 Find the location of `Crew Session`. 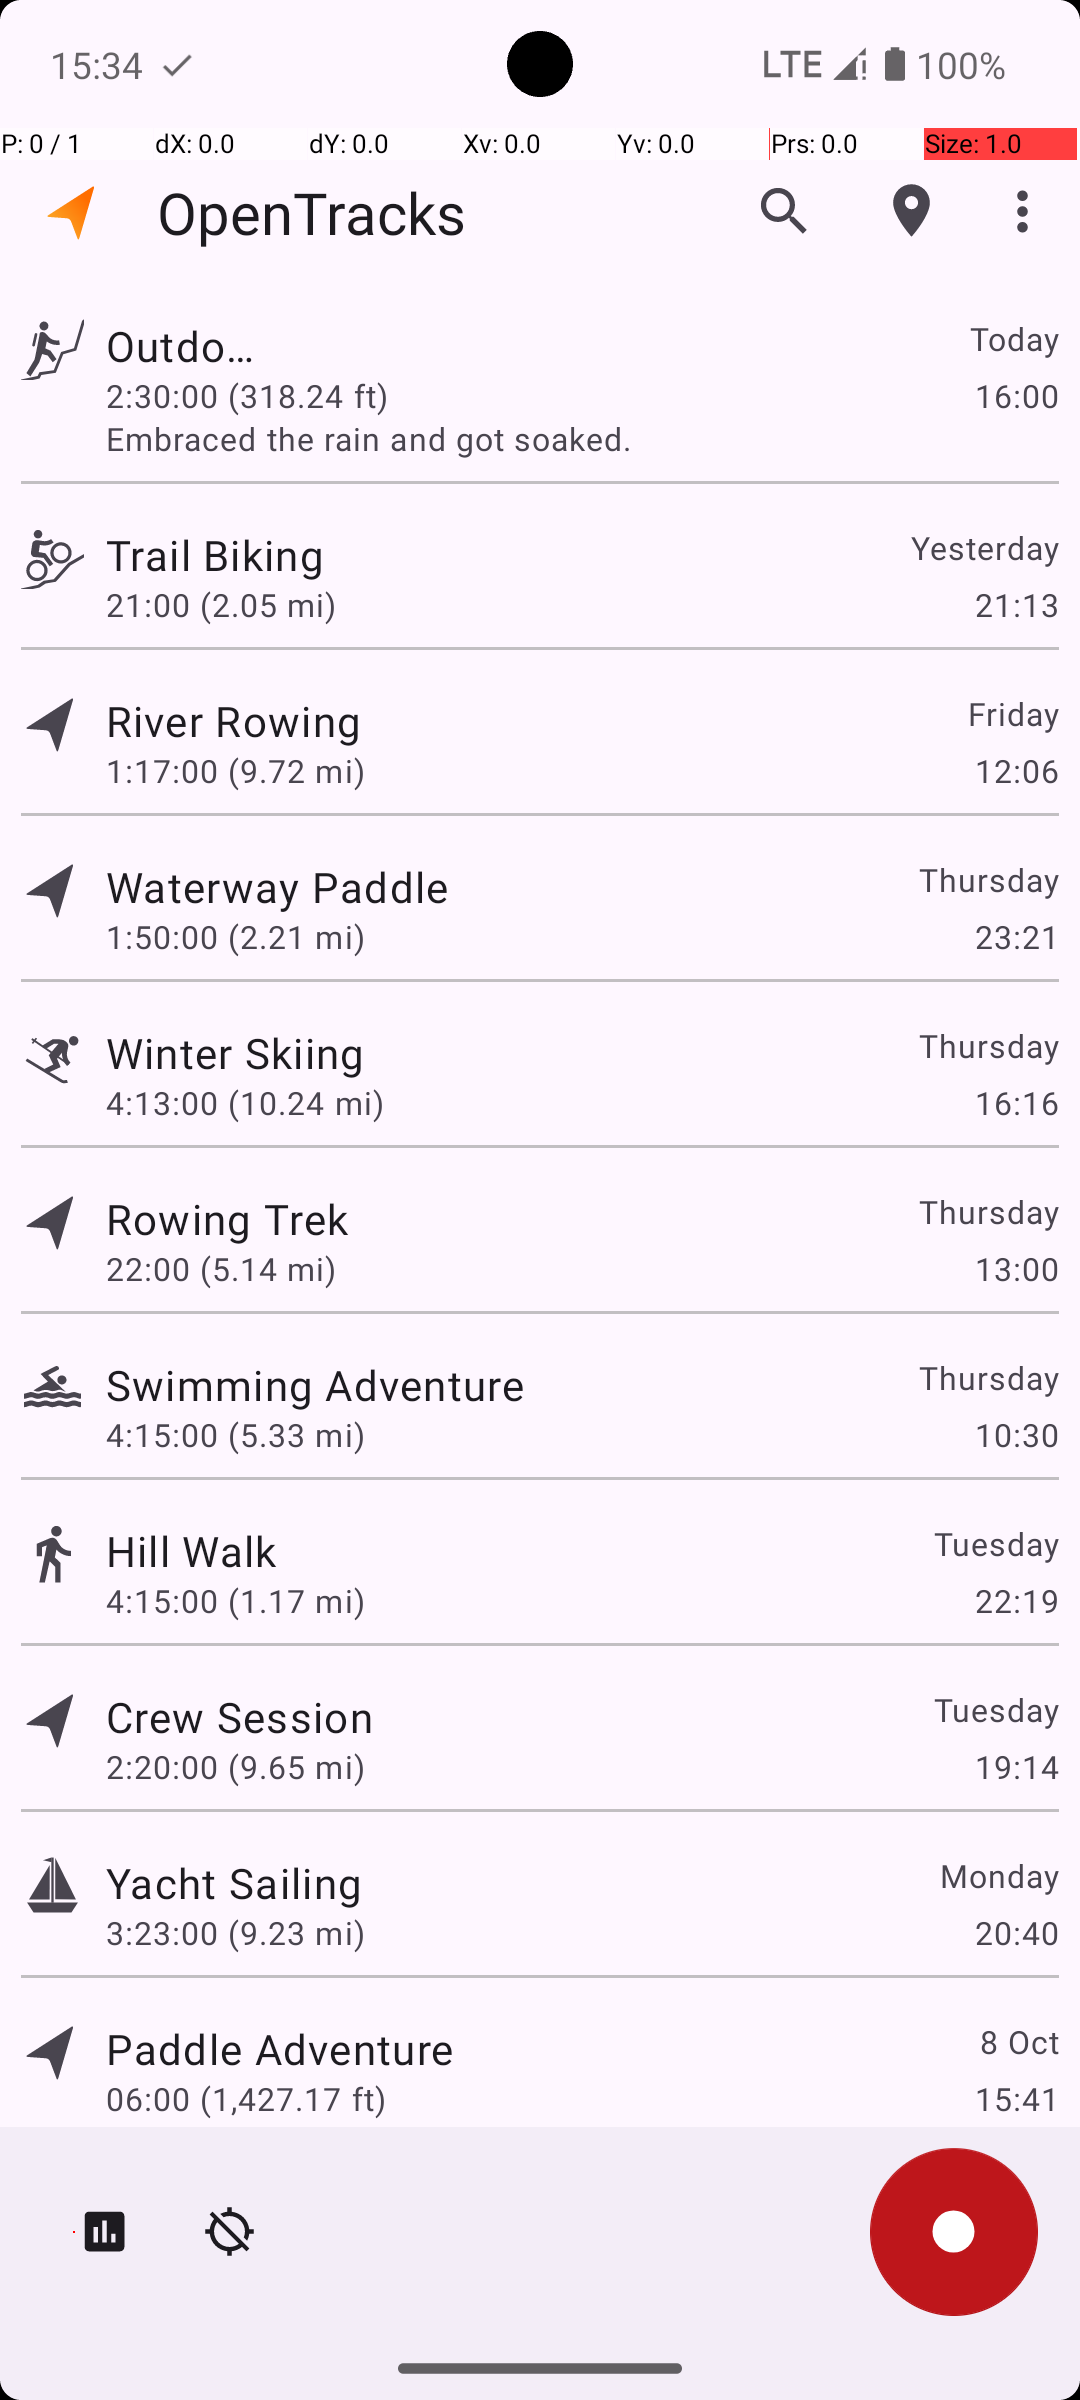

Crew Session is located at coordinates (239, 1716).